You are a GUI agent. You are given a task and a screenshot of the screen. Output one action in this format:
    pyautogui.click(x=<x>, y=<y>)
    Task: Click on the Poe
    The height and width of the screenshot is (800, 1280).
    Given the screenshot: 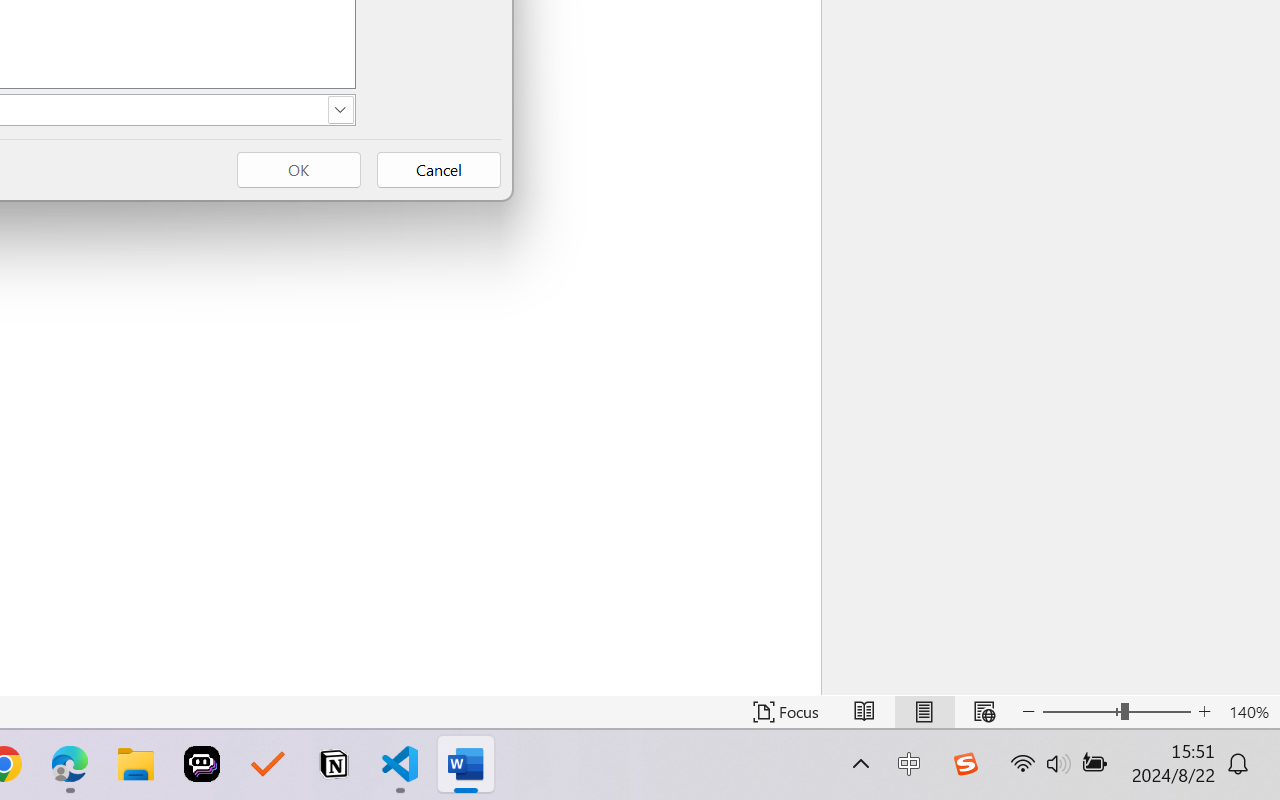 What is the action you would take?
    pyautogui.click(x=202, y=764)
    